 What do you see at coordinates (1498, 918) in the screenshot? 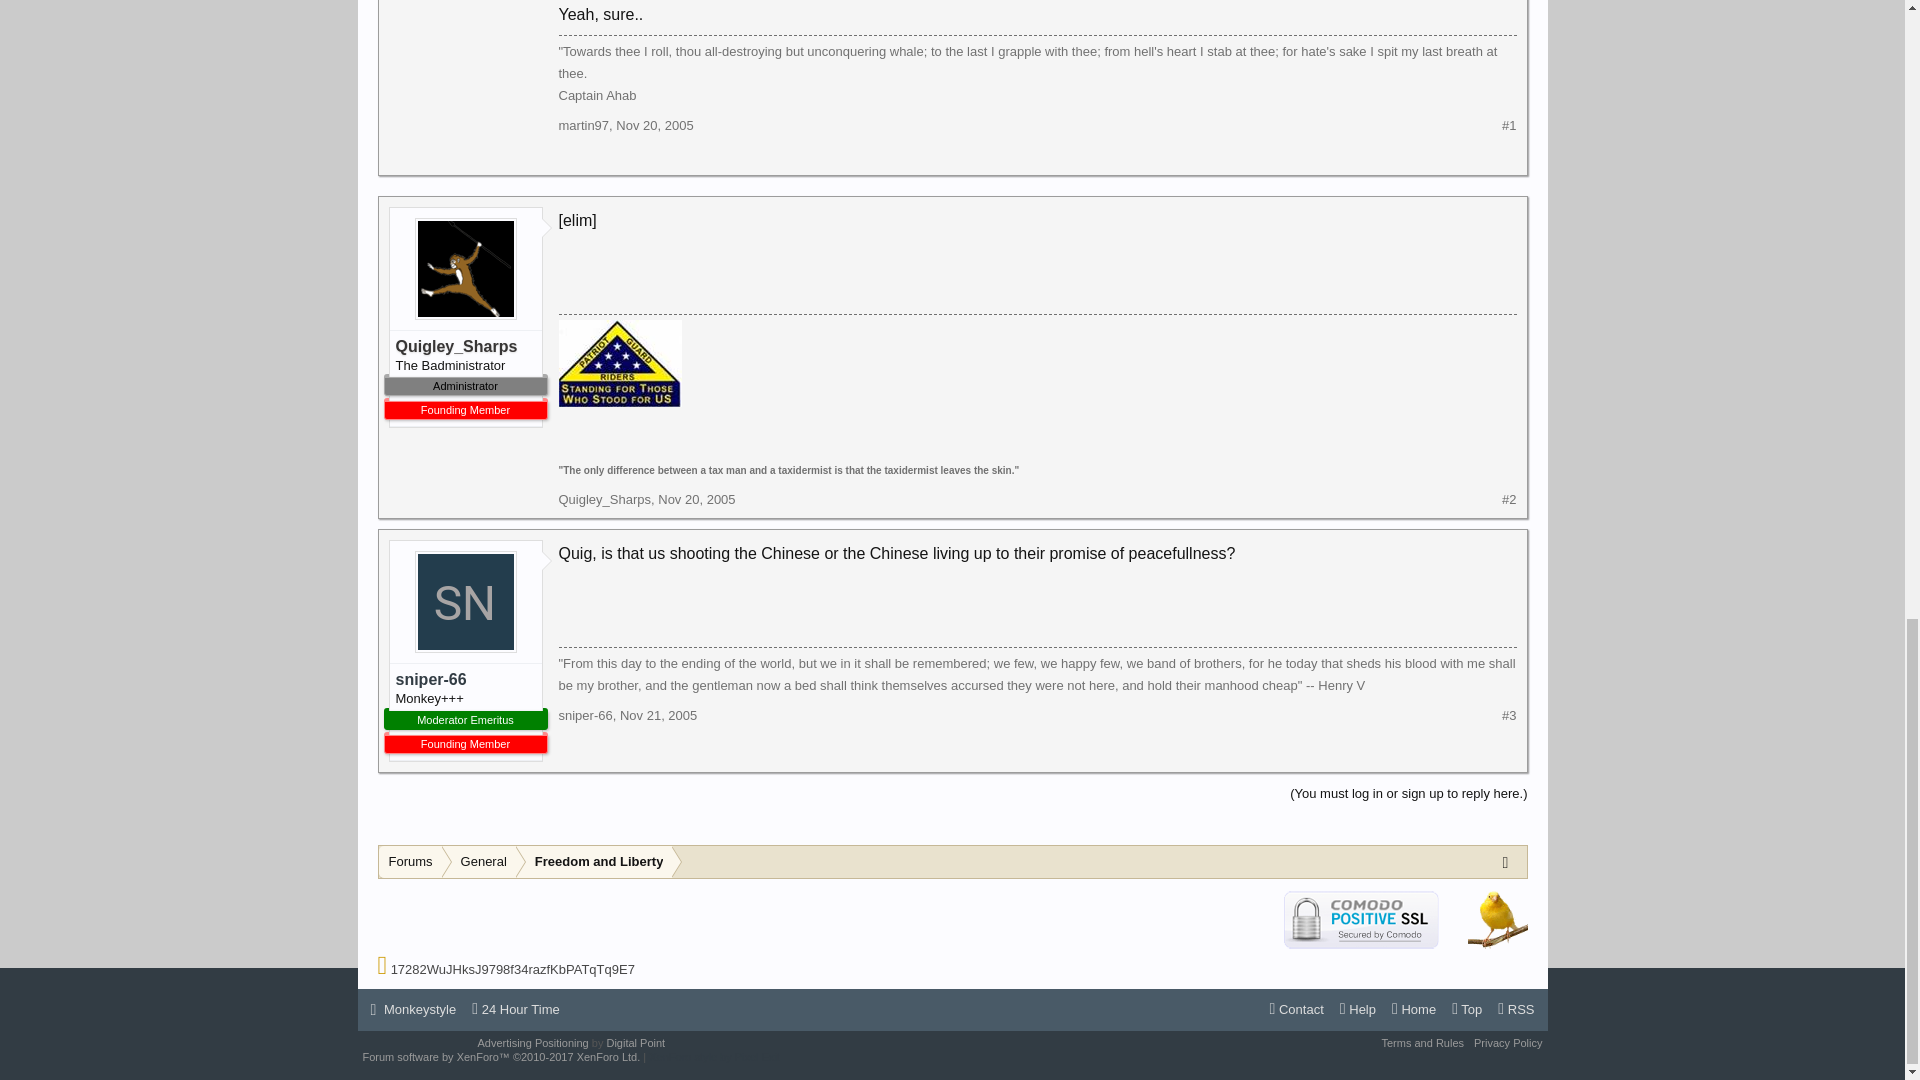
I see `Warrant Canary` at bounding box center [1498, 918].